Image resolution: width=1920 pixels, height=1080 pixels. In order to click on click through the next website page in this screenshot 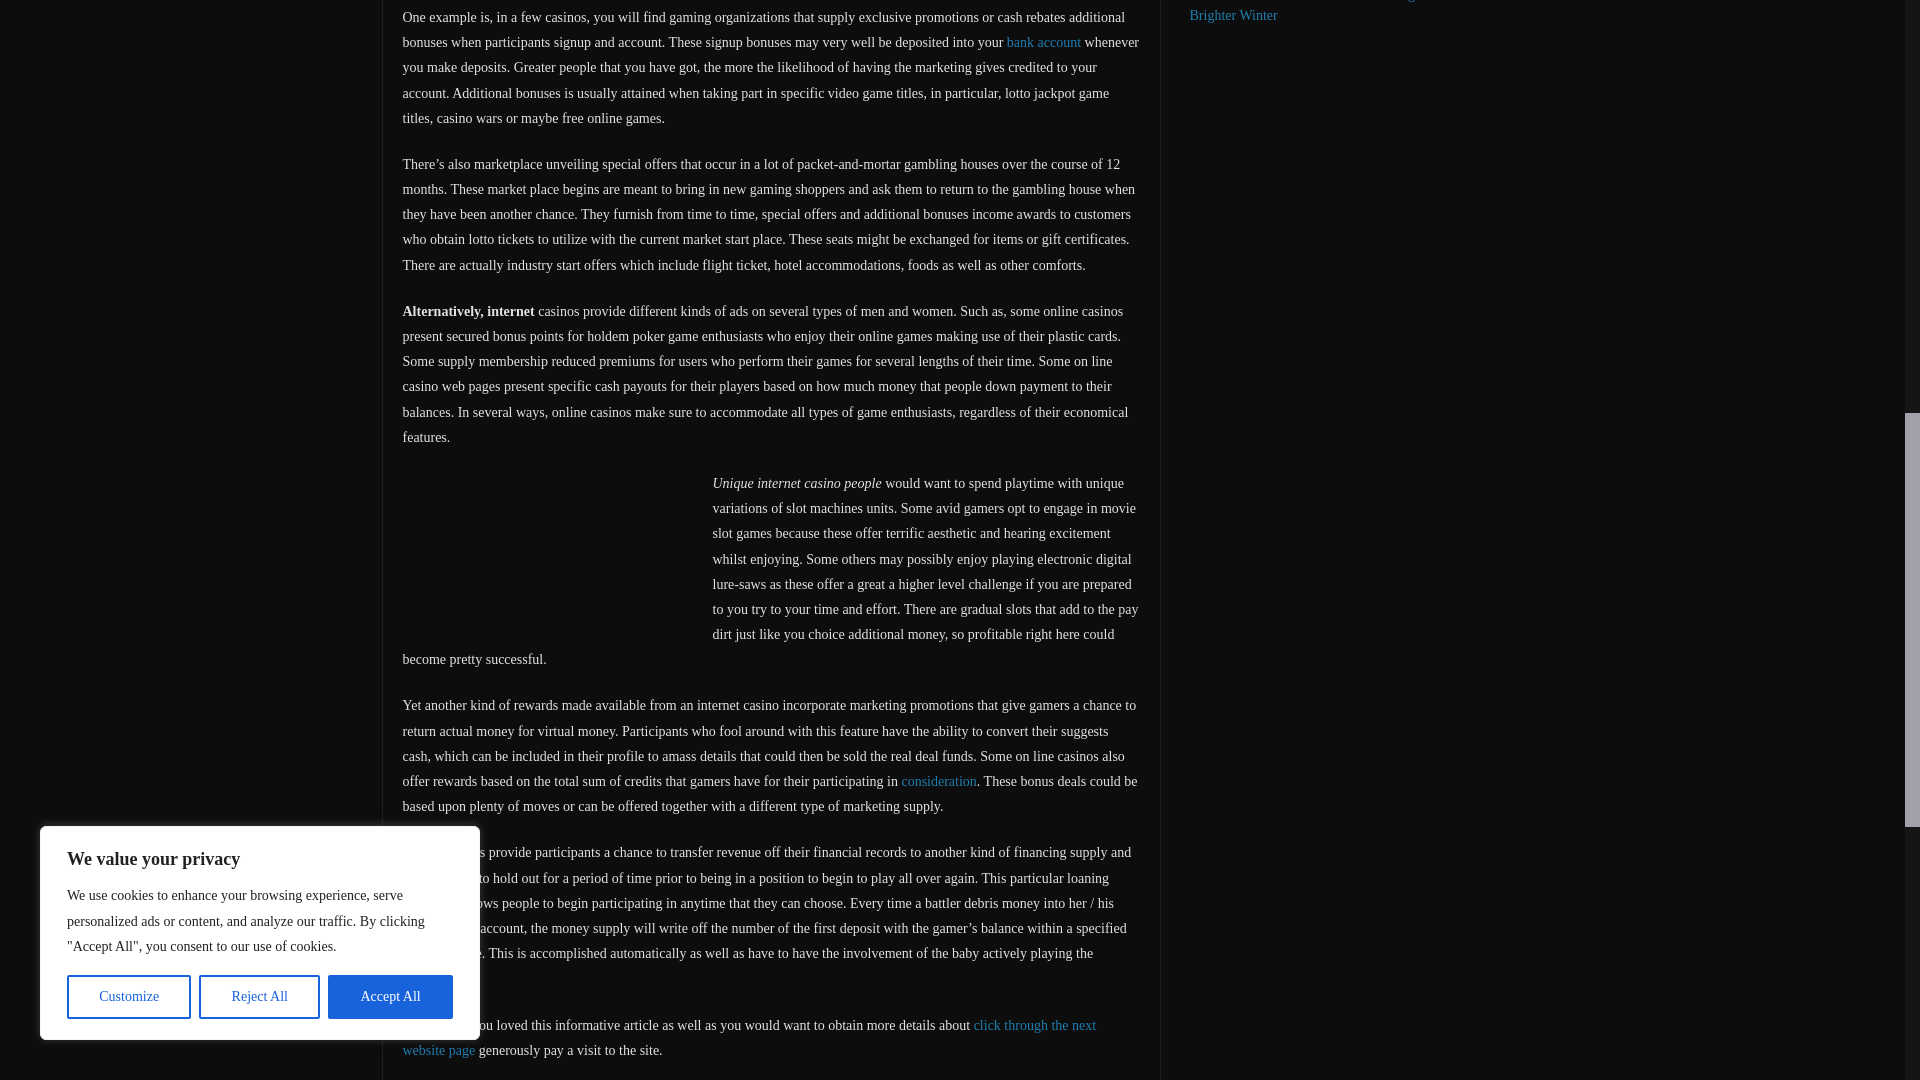, I will do `click(748, 1038)`.